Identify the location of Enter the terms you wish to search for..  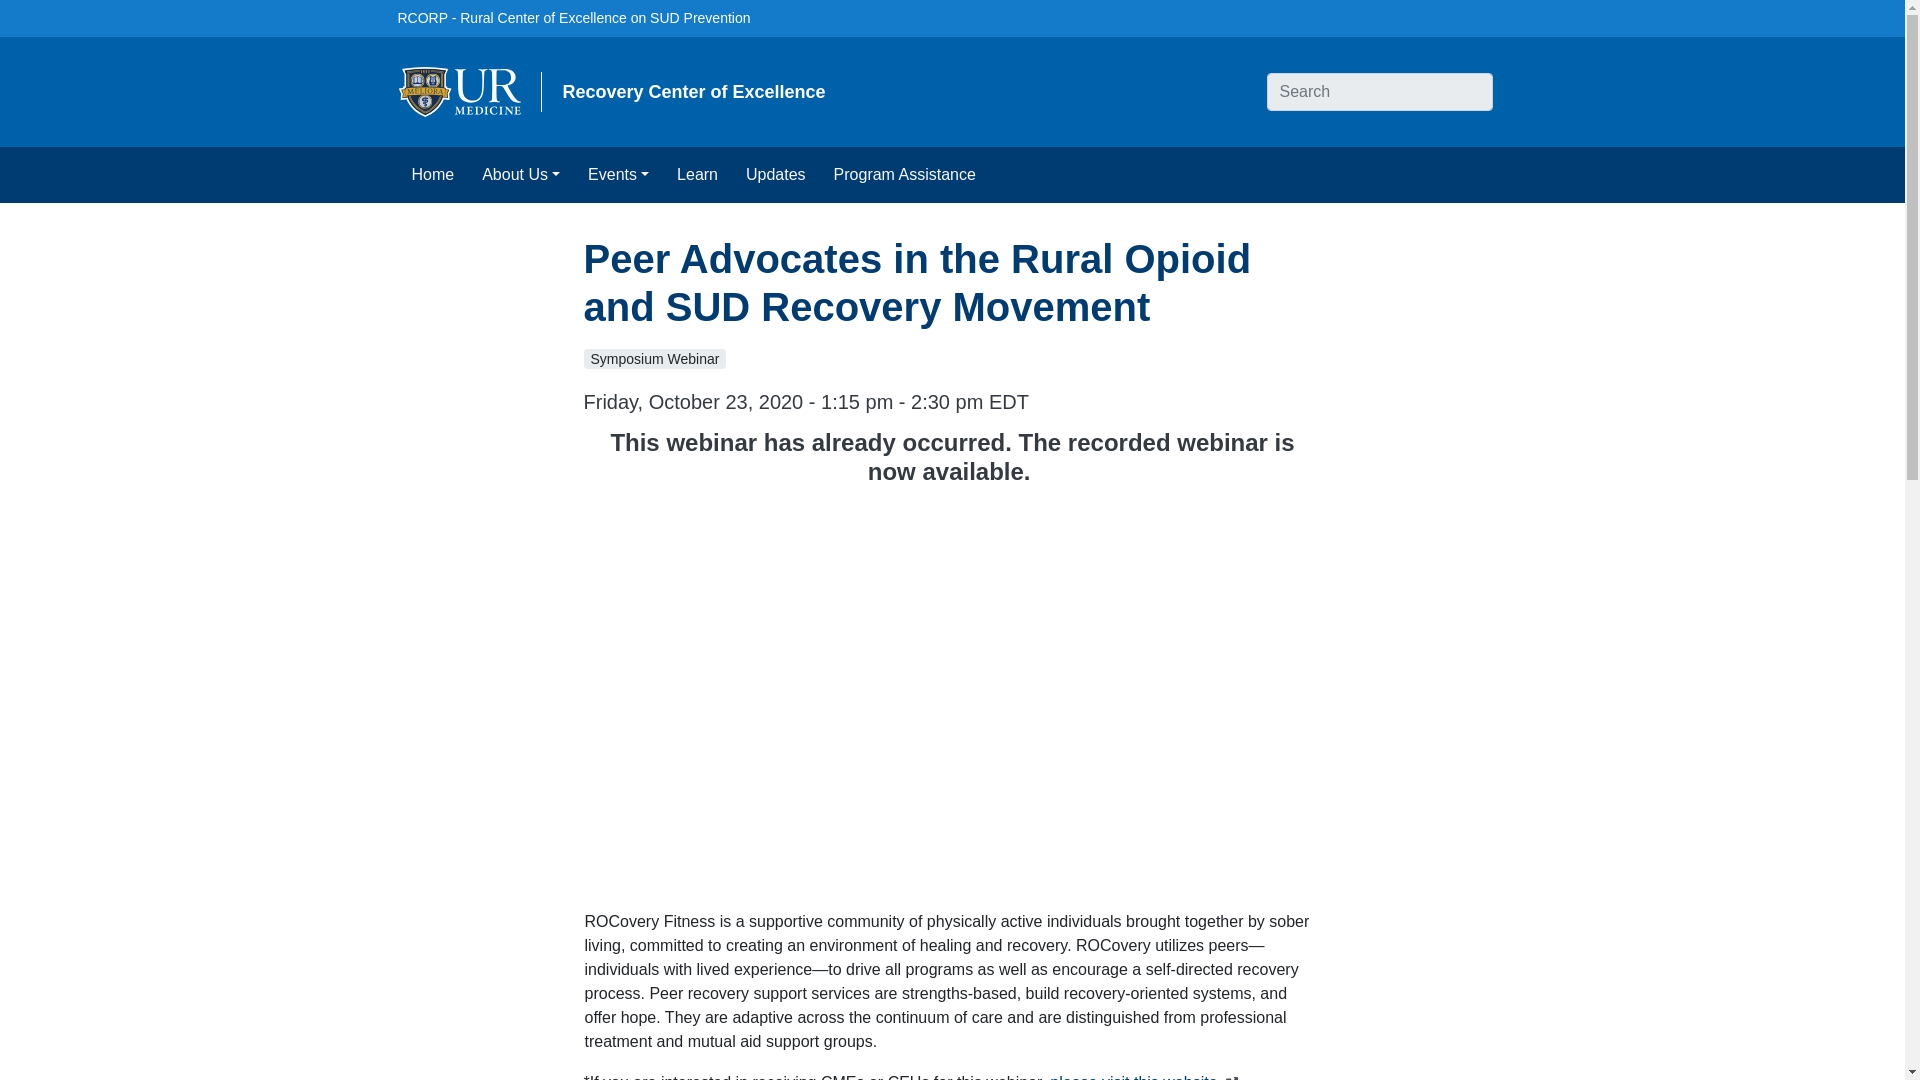
(1378, 92).